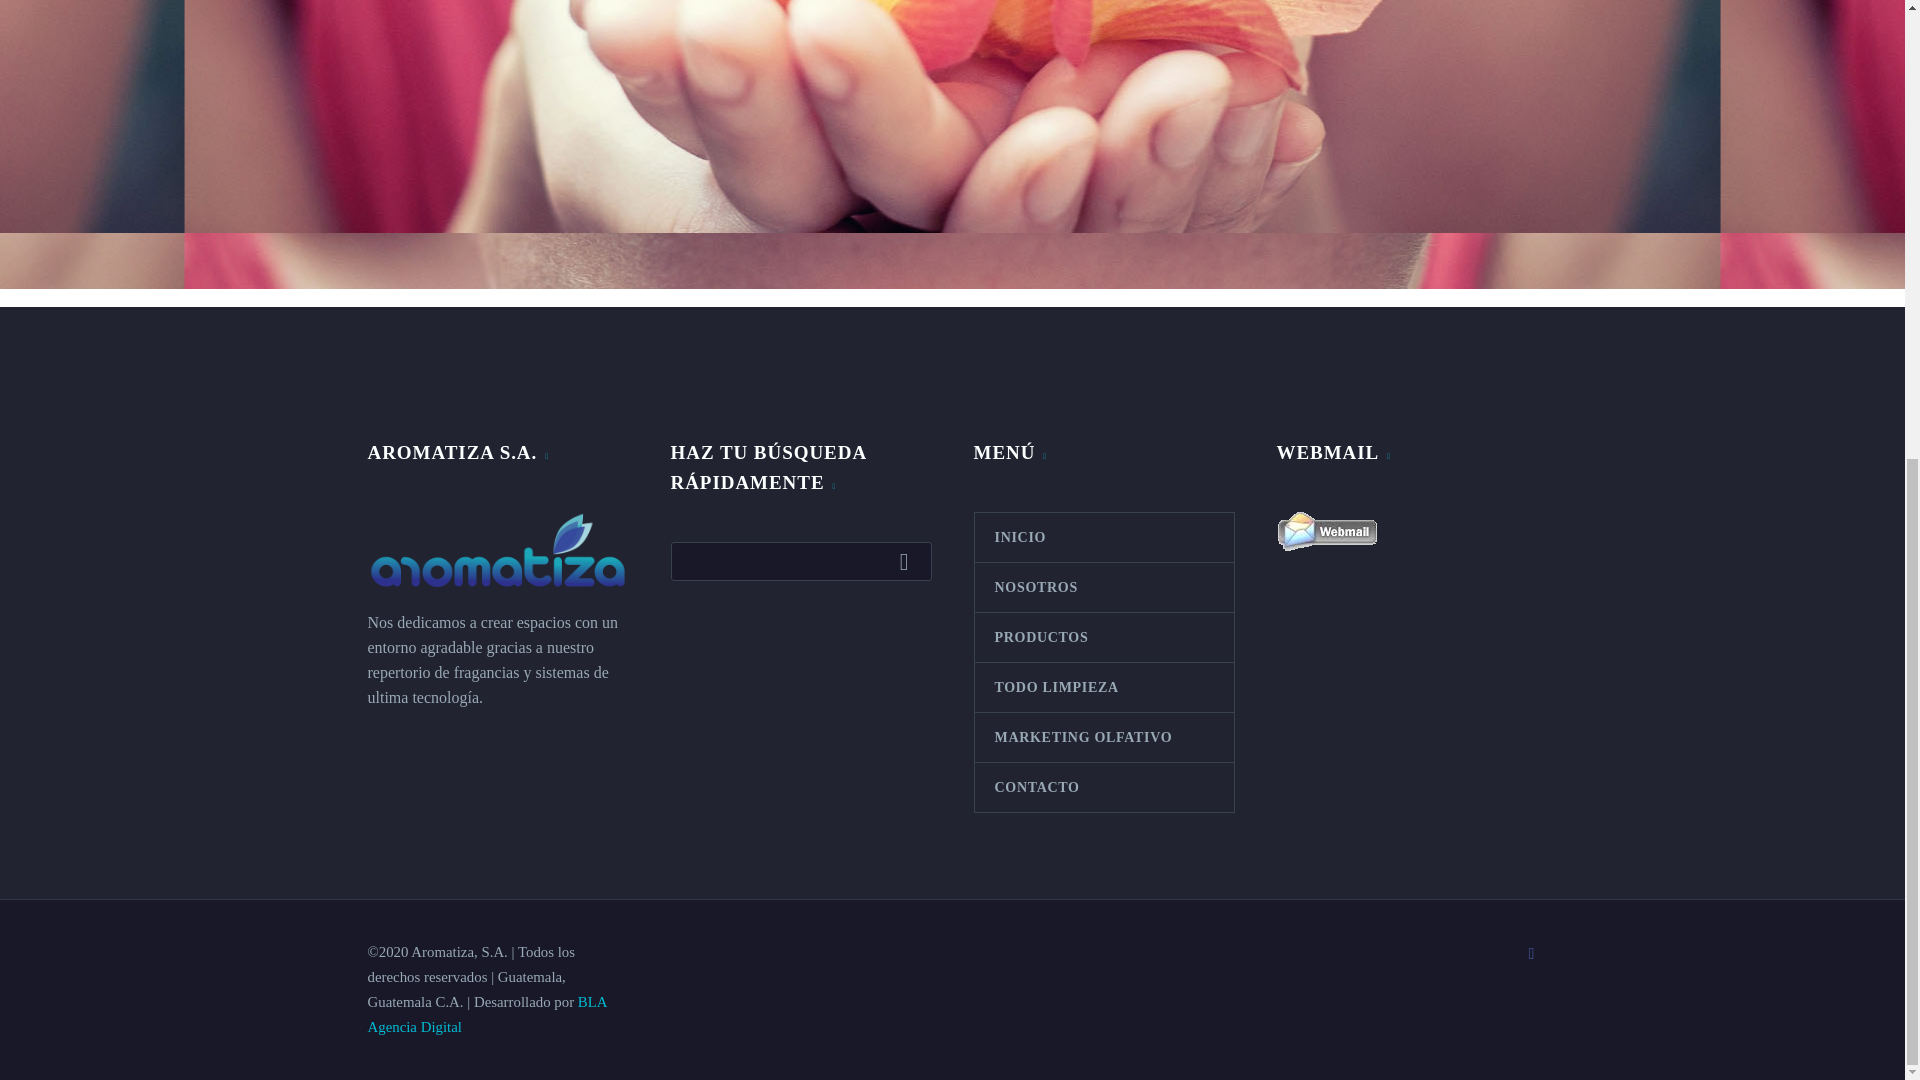  I want to click on INICIO, so click(1102, 537).